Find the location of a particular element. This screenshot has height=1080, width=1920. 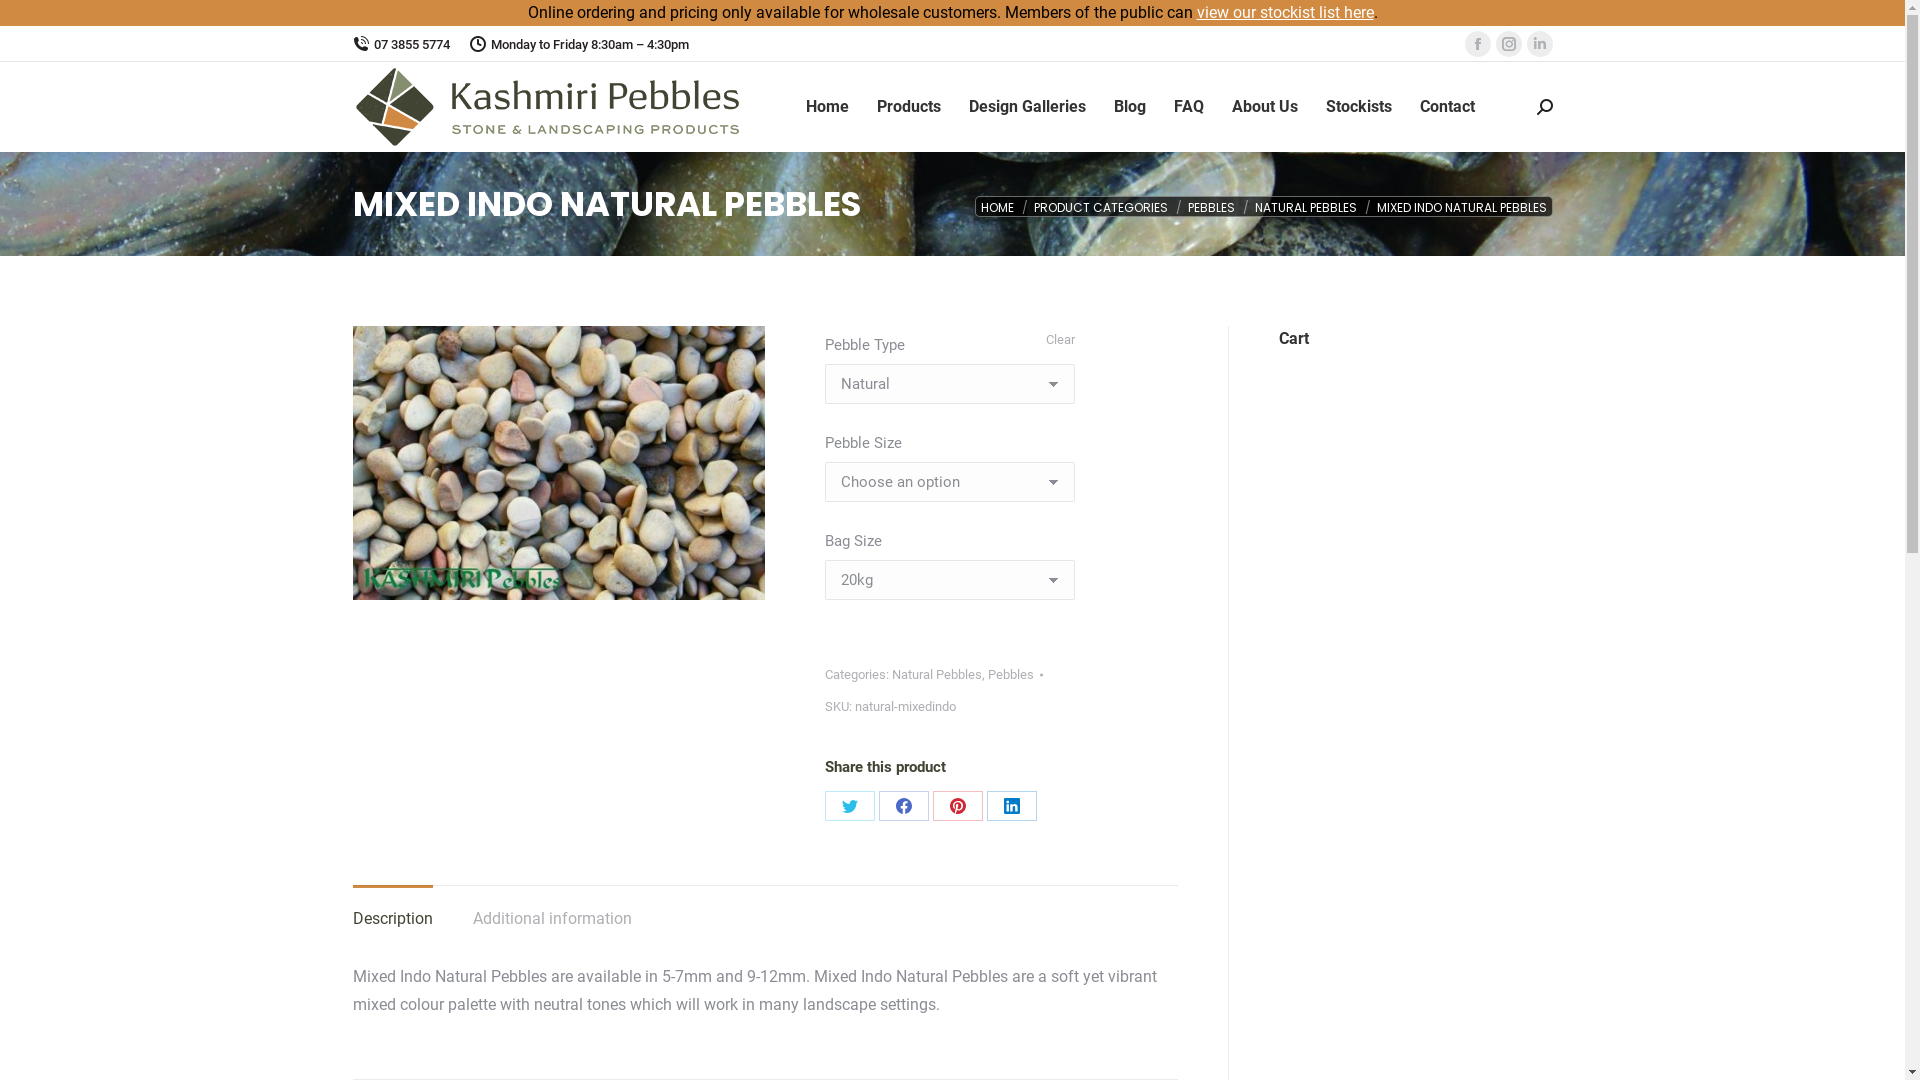

PEBBLES is located at coordinates (1212, 208).